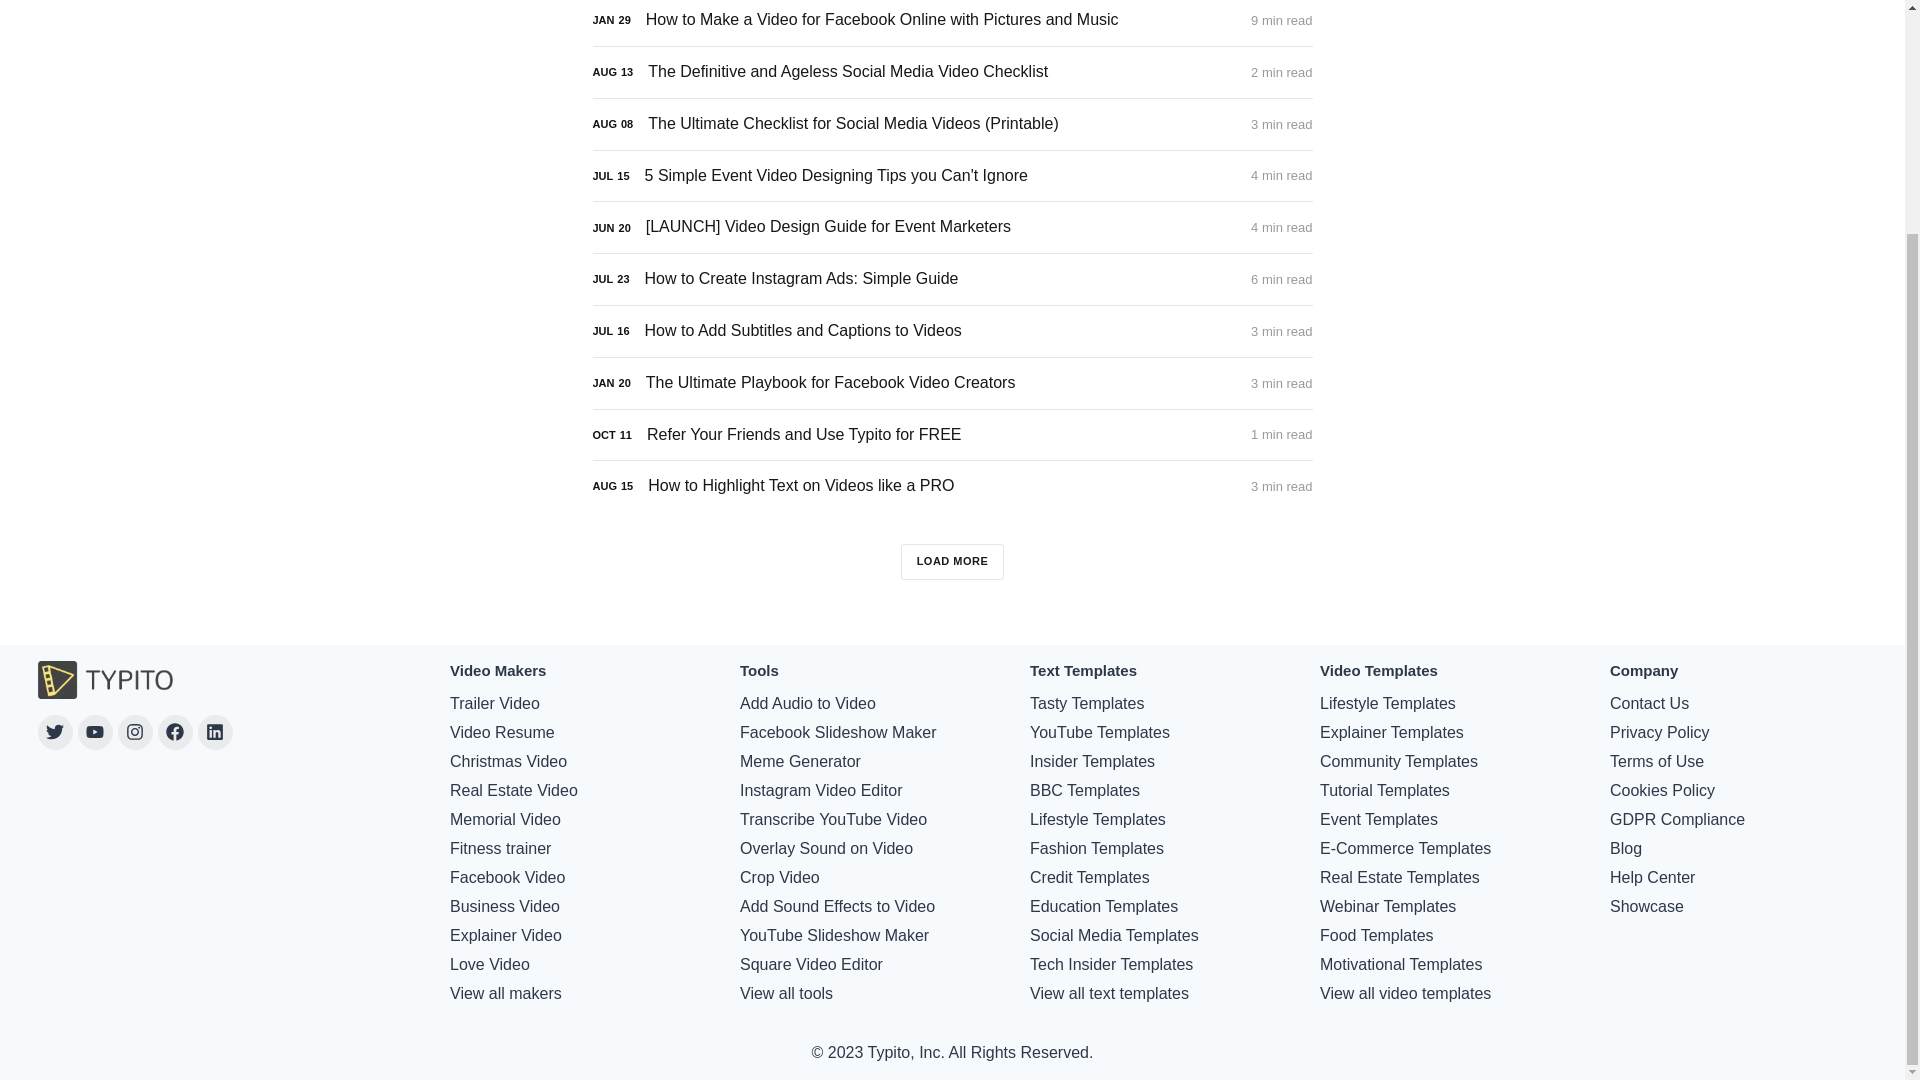 The height and width of the screenshot is (1080, 1920). What do you see at coordinates (504, 819) in the screenshot?
I see `Memorial Video` at bounding box center [504, 819].